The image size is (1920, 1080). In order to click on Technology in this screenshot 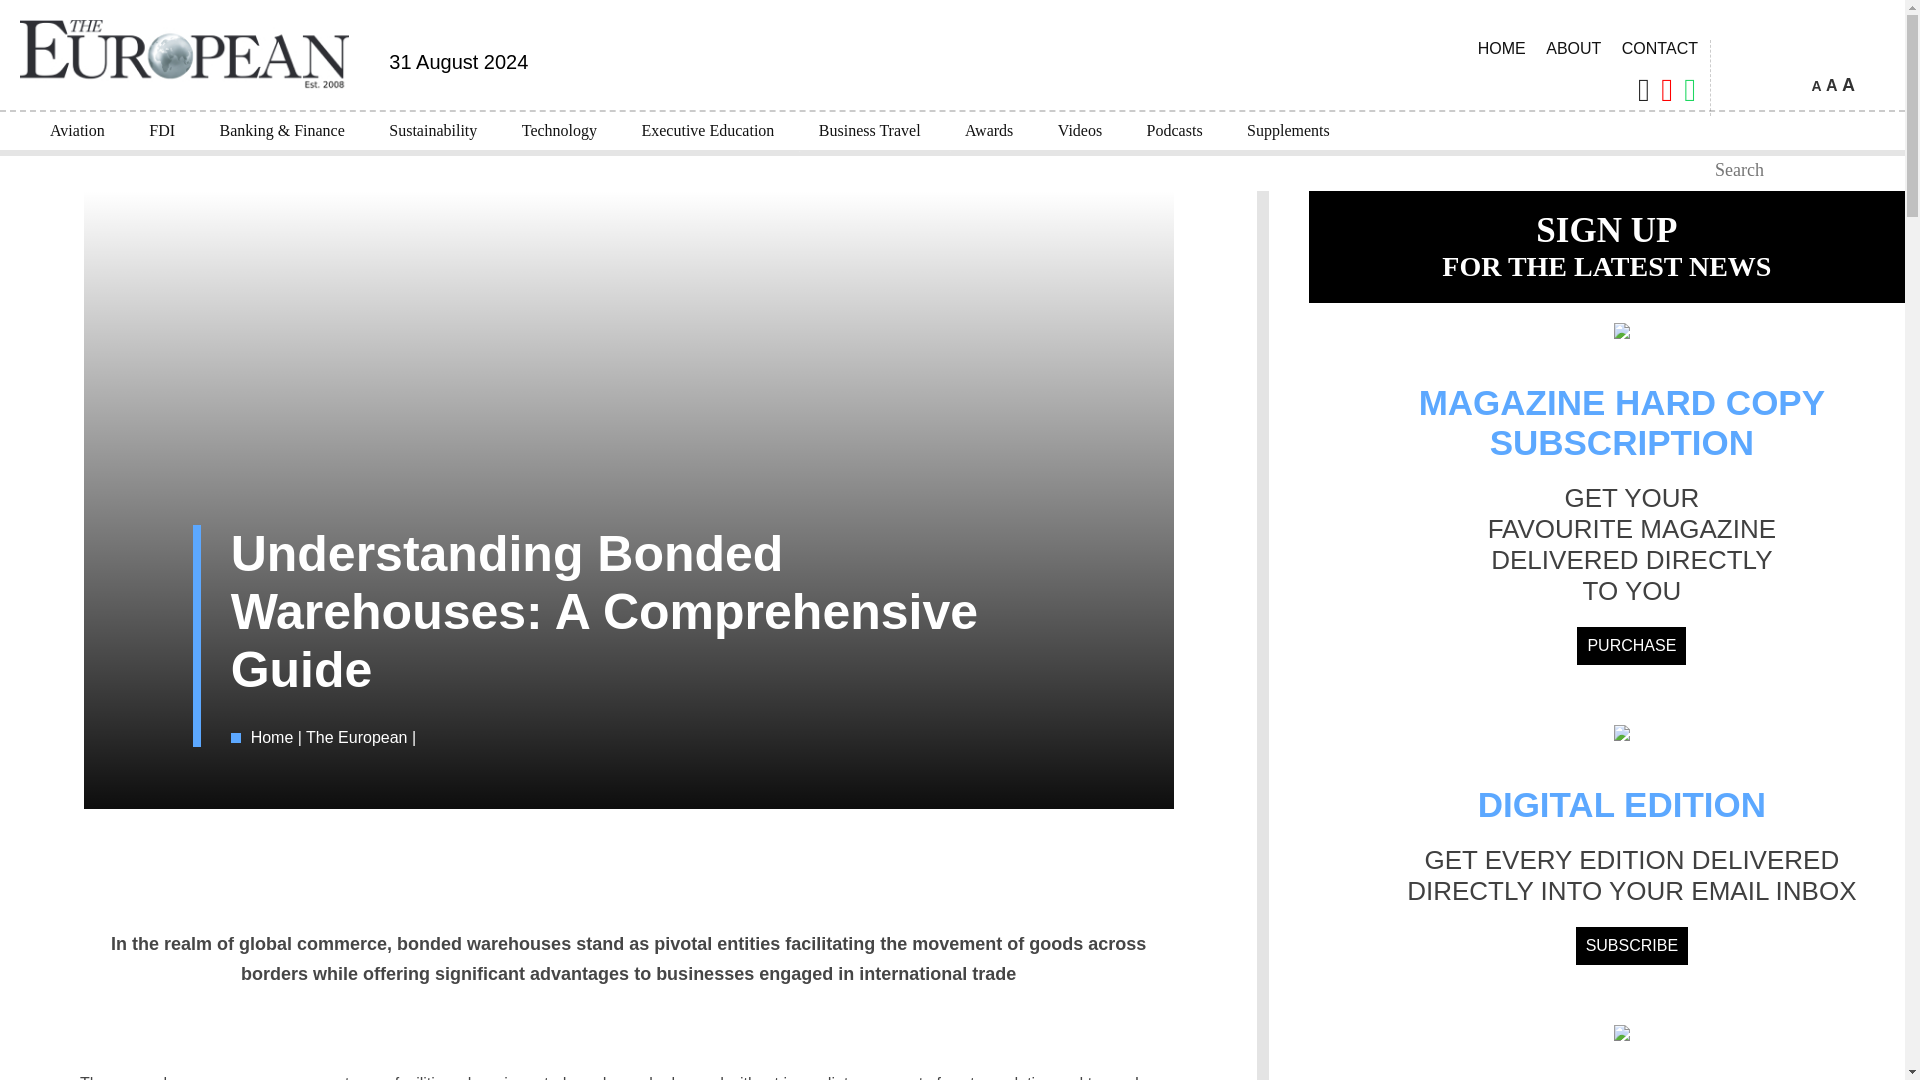, I will do `click(558, 131)`.